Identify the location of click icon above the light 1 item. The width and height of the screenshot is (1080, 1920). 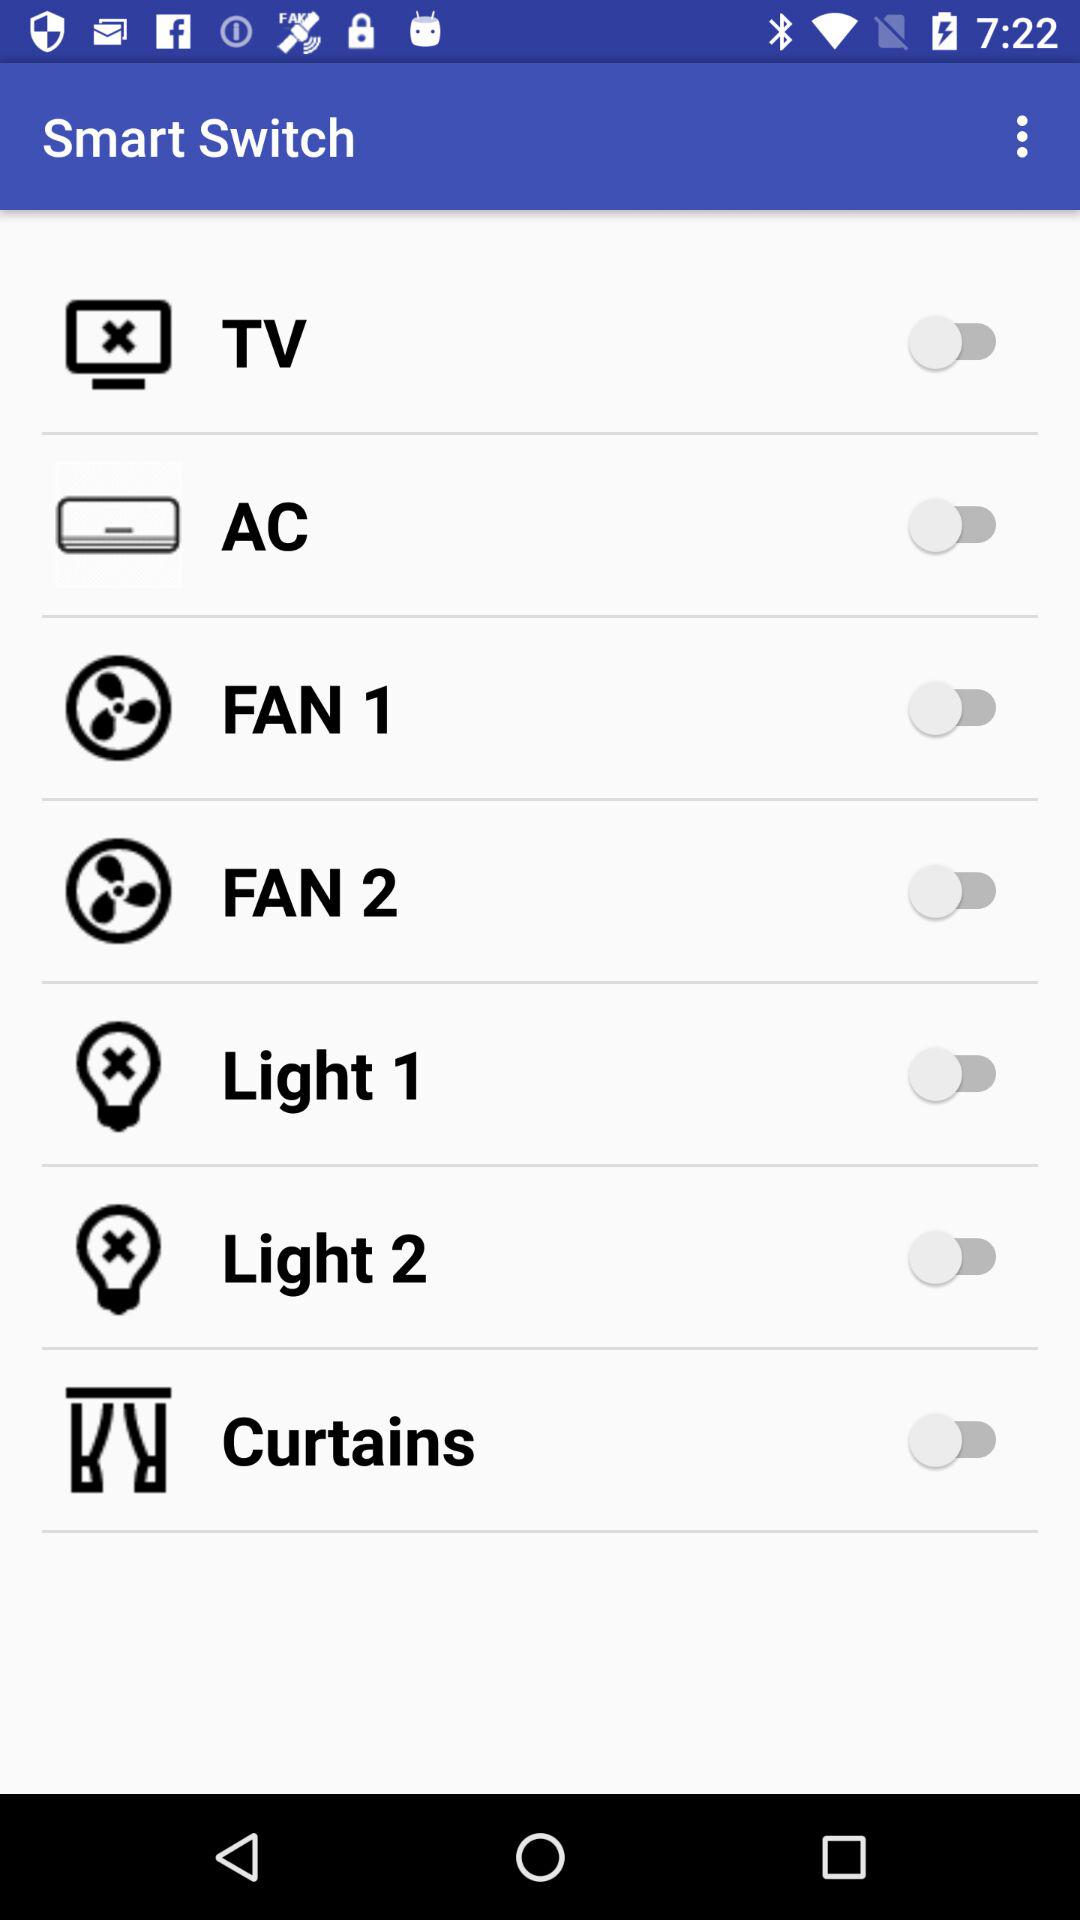
(560, 890).